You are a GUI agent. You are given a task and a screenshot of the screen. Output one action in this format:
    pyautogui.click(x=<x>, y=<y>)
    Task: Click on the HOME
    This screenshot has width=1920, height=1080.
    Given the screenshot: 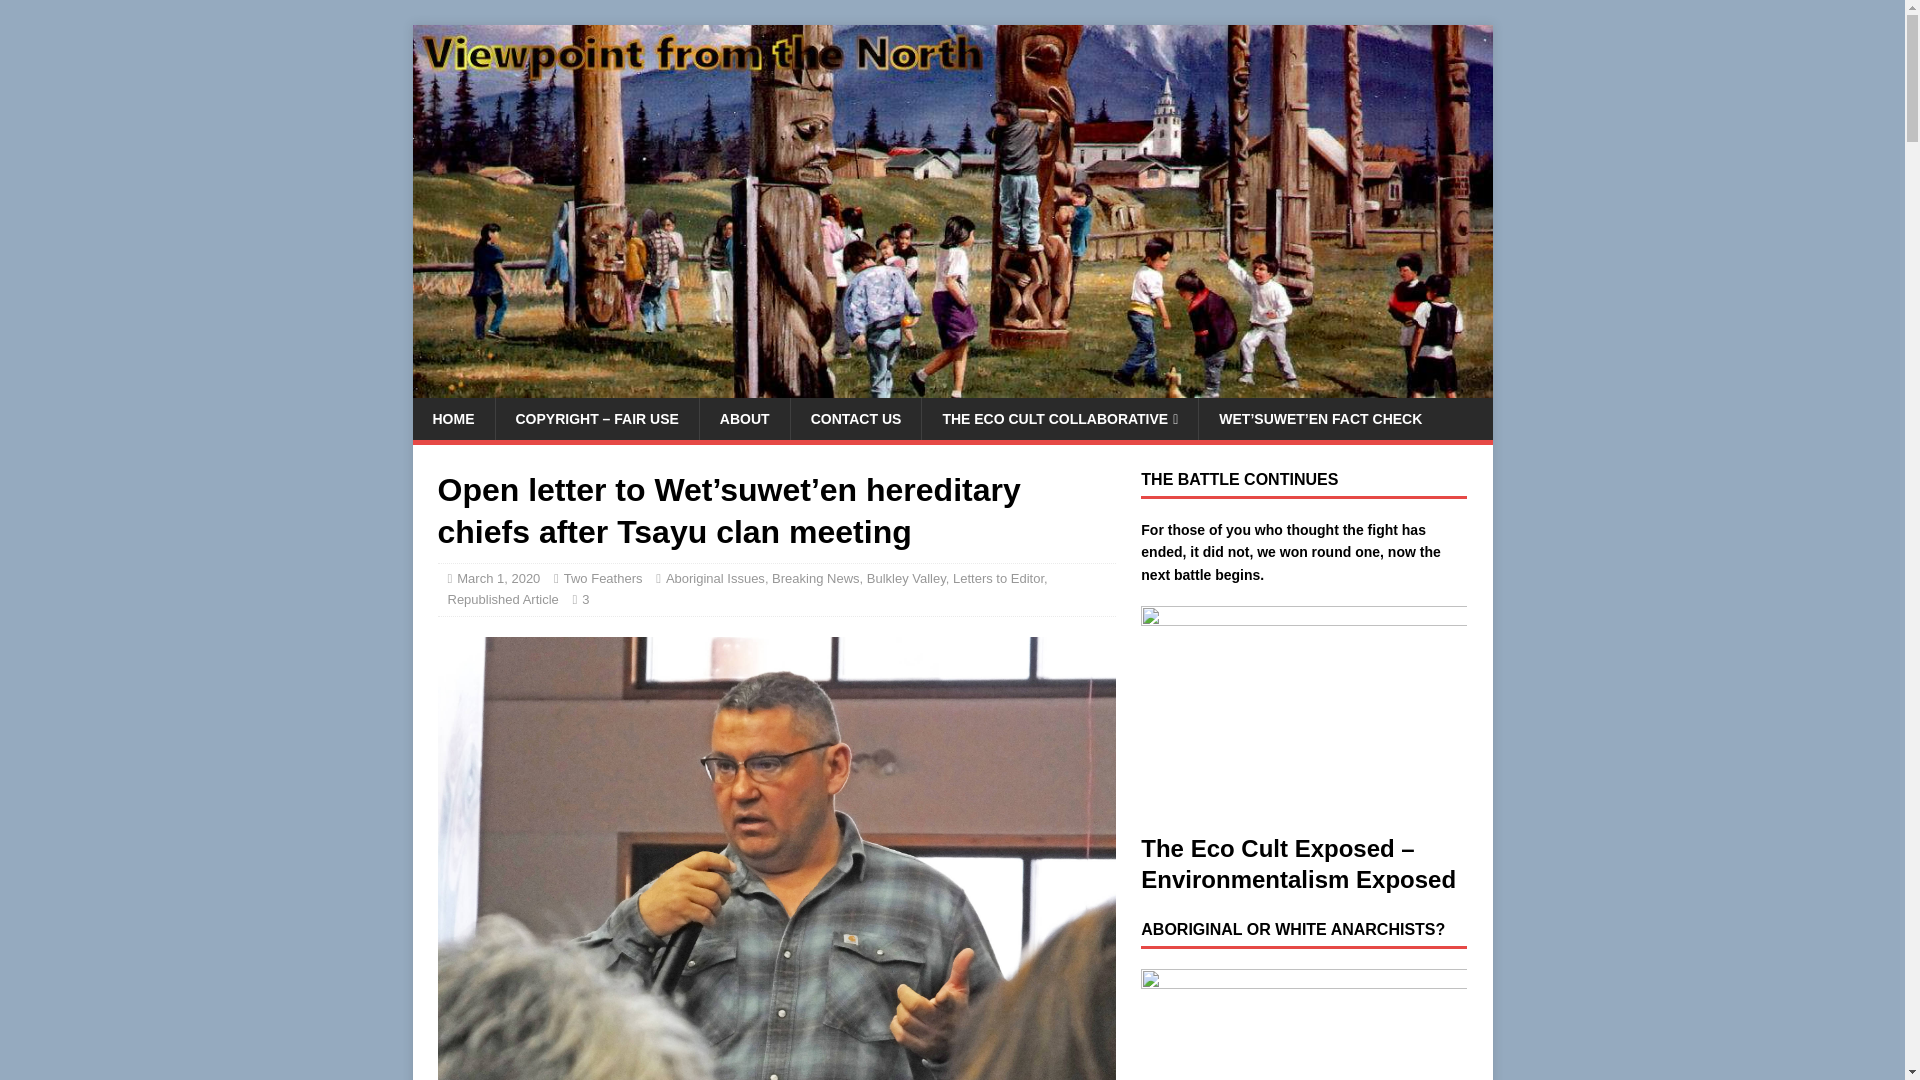 What is the action you would take?
    pyautogui.click(x=452, y=418)
    